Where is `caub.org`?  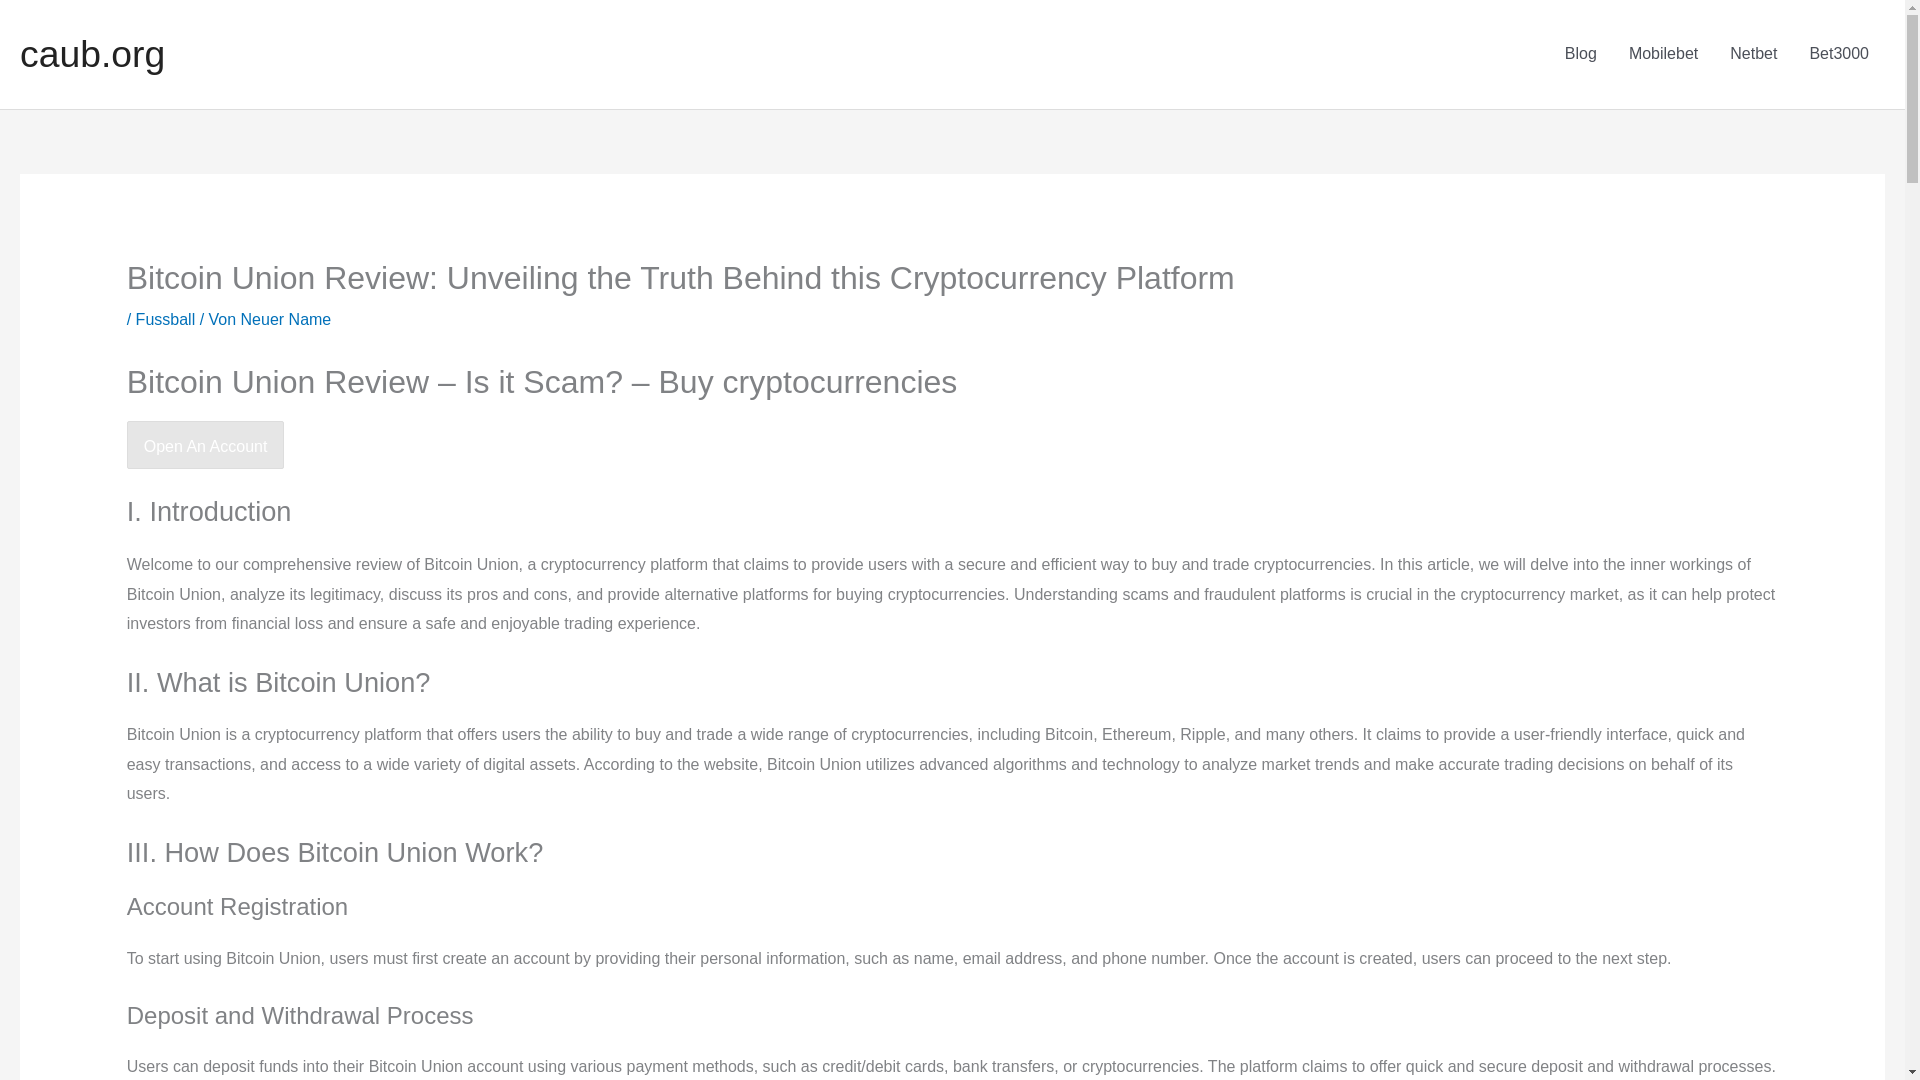
caub.org is located at coordinates (92, 54).